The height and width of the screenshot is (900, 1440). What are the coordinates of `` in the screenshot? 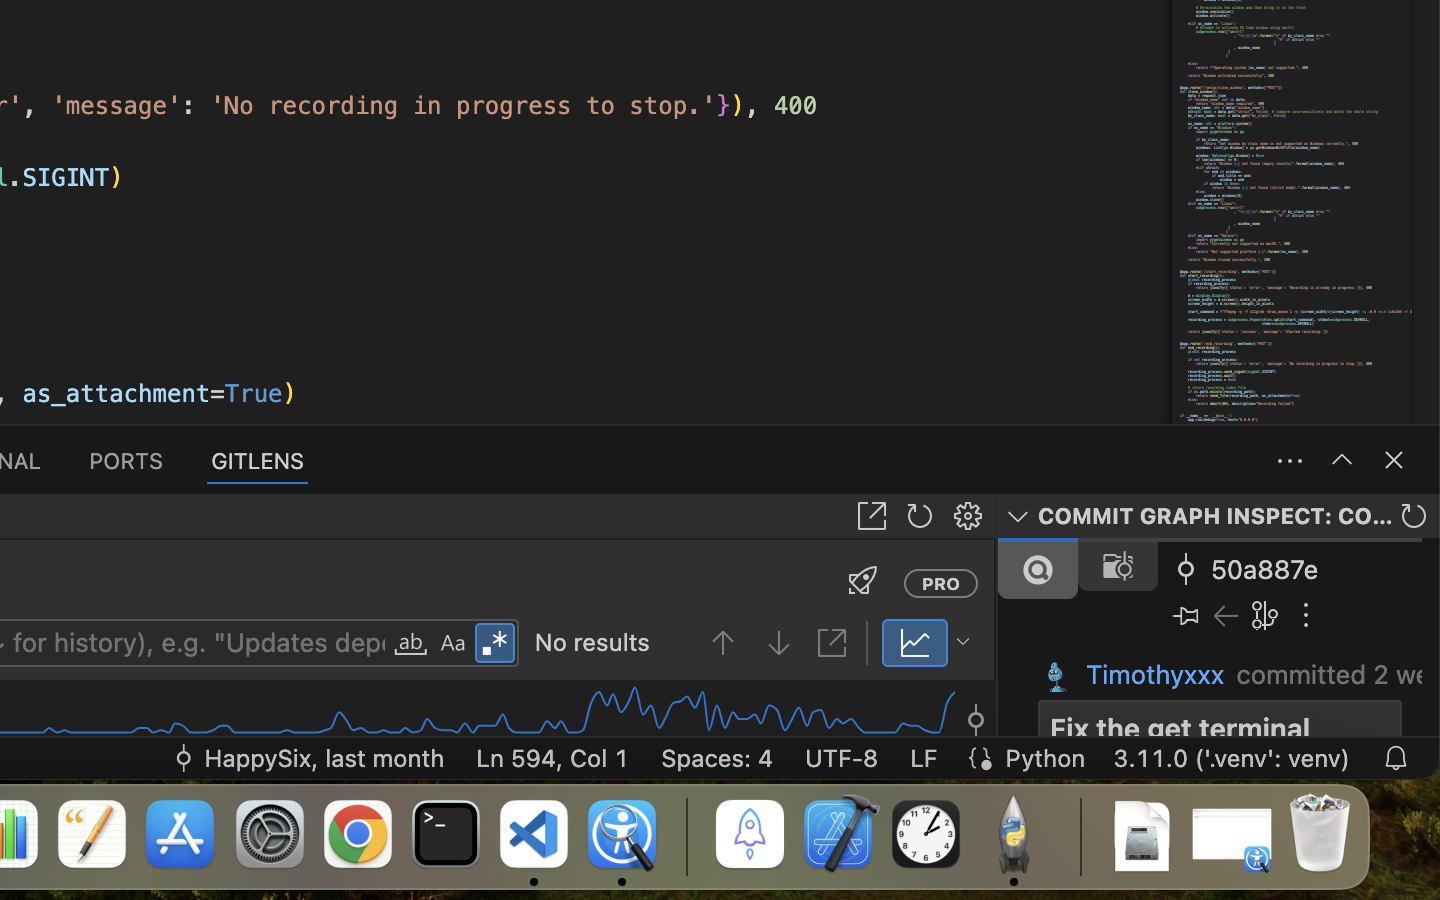 It's located at (863, 580).